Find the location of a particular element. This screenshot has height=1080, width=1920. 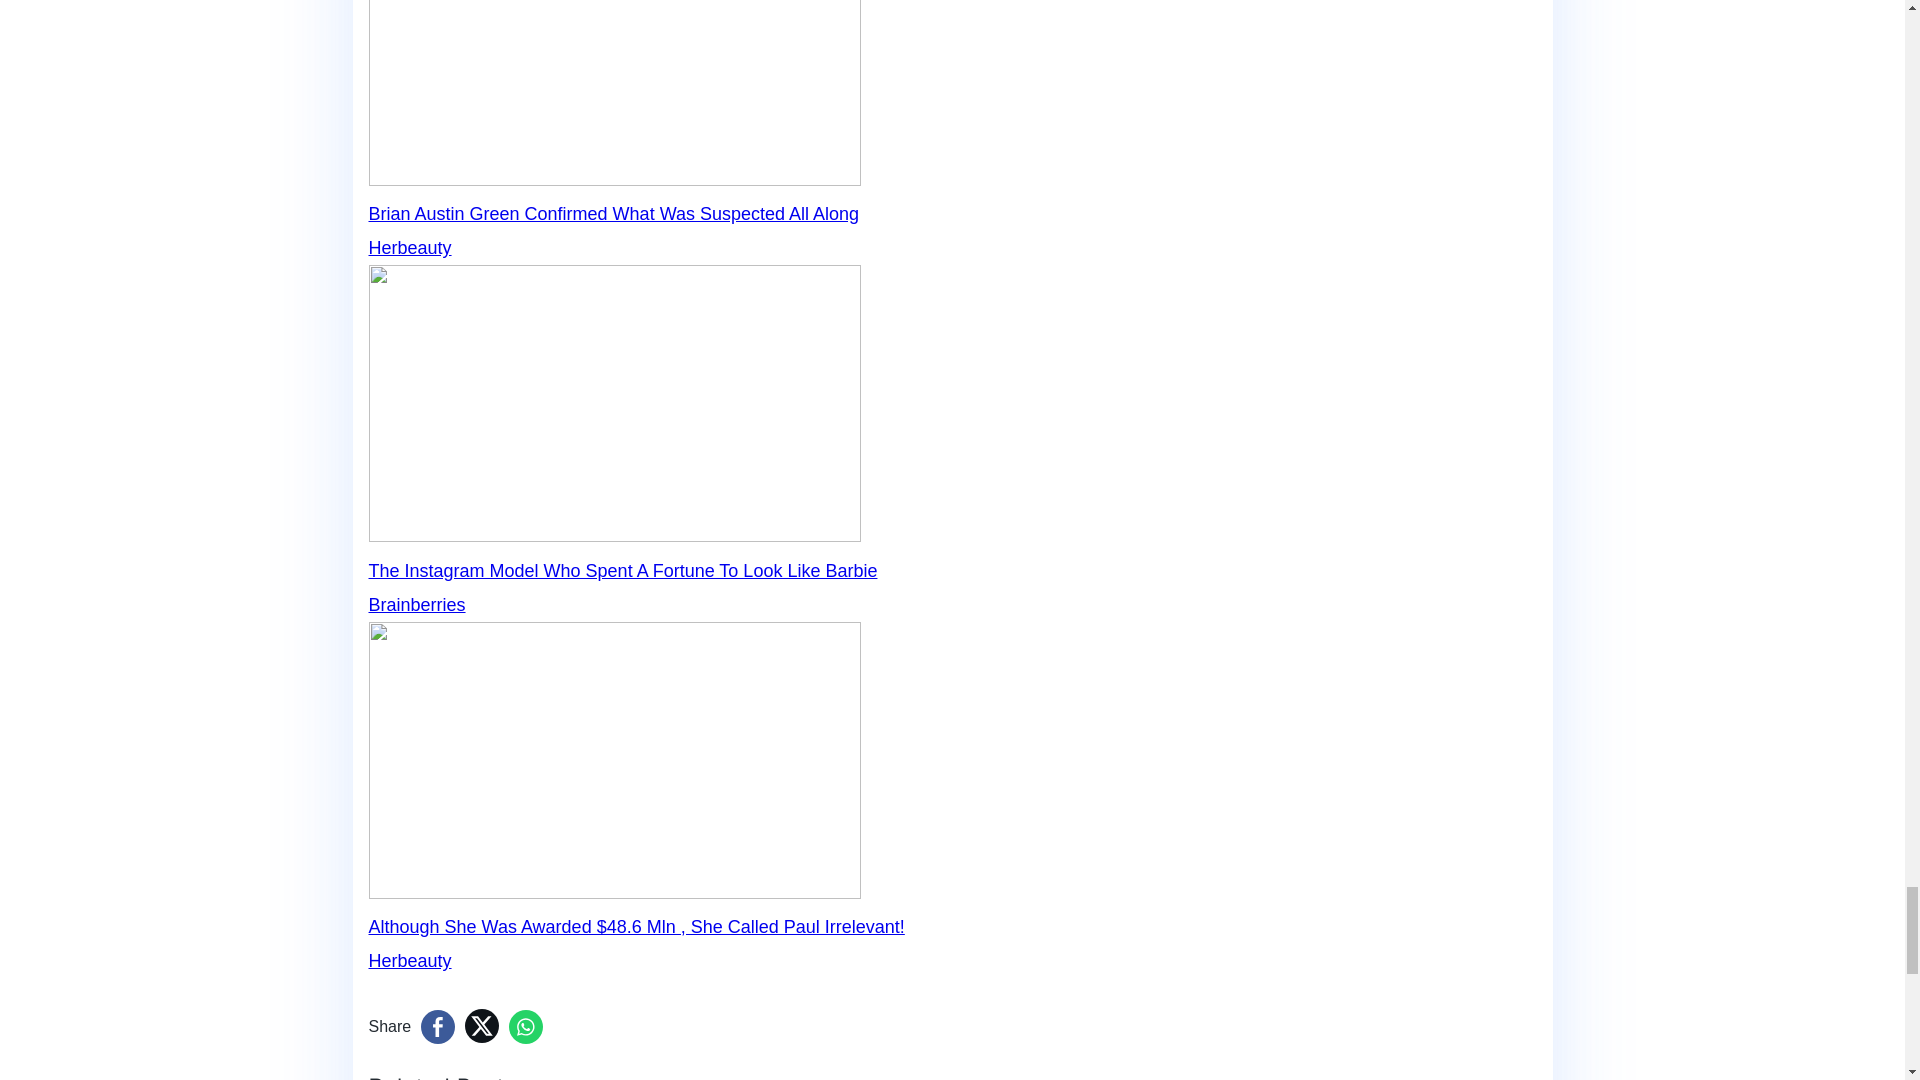

Share  facebook is located at coordinates (438, 1026).